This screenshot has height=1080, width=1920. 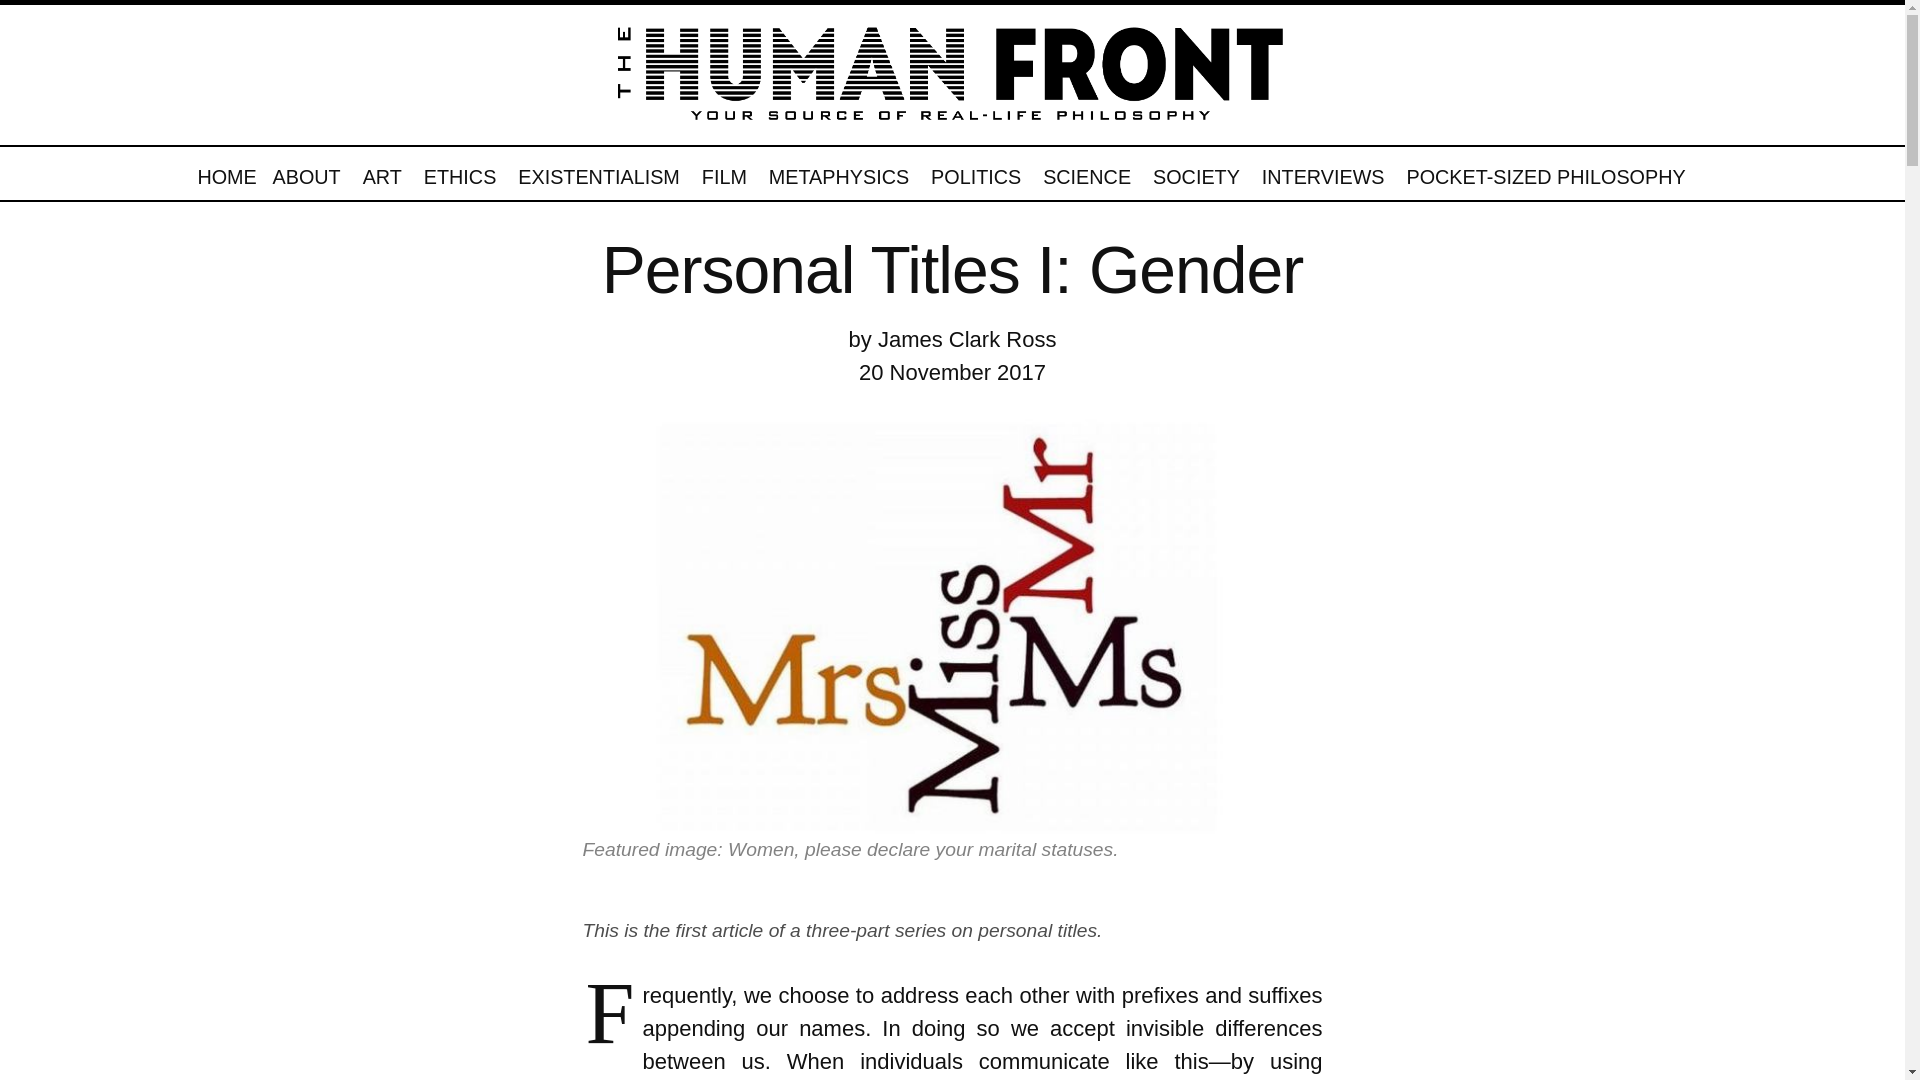 What do you see at coordinates (598, 172) in the screenshot?
I see `EXISTENTIALISM` at bounding box center [598, 172].